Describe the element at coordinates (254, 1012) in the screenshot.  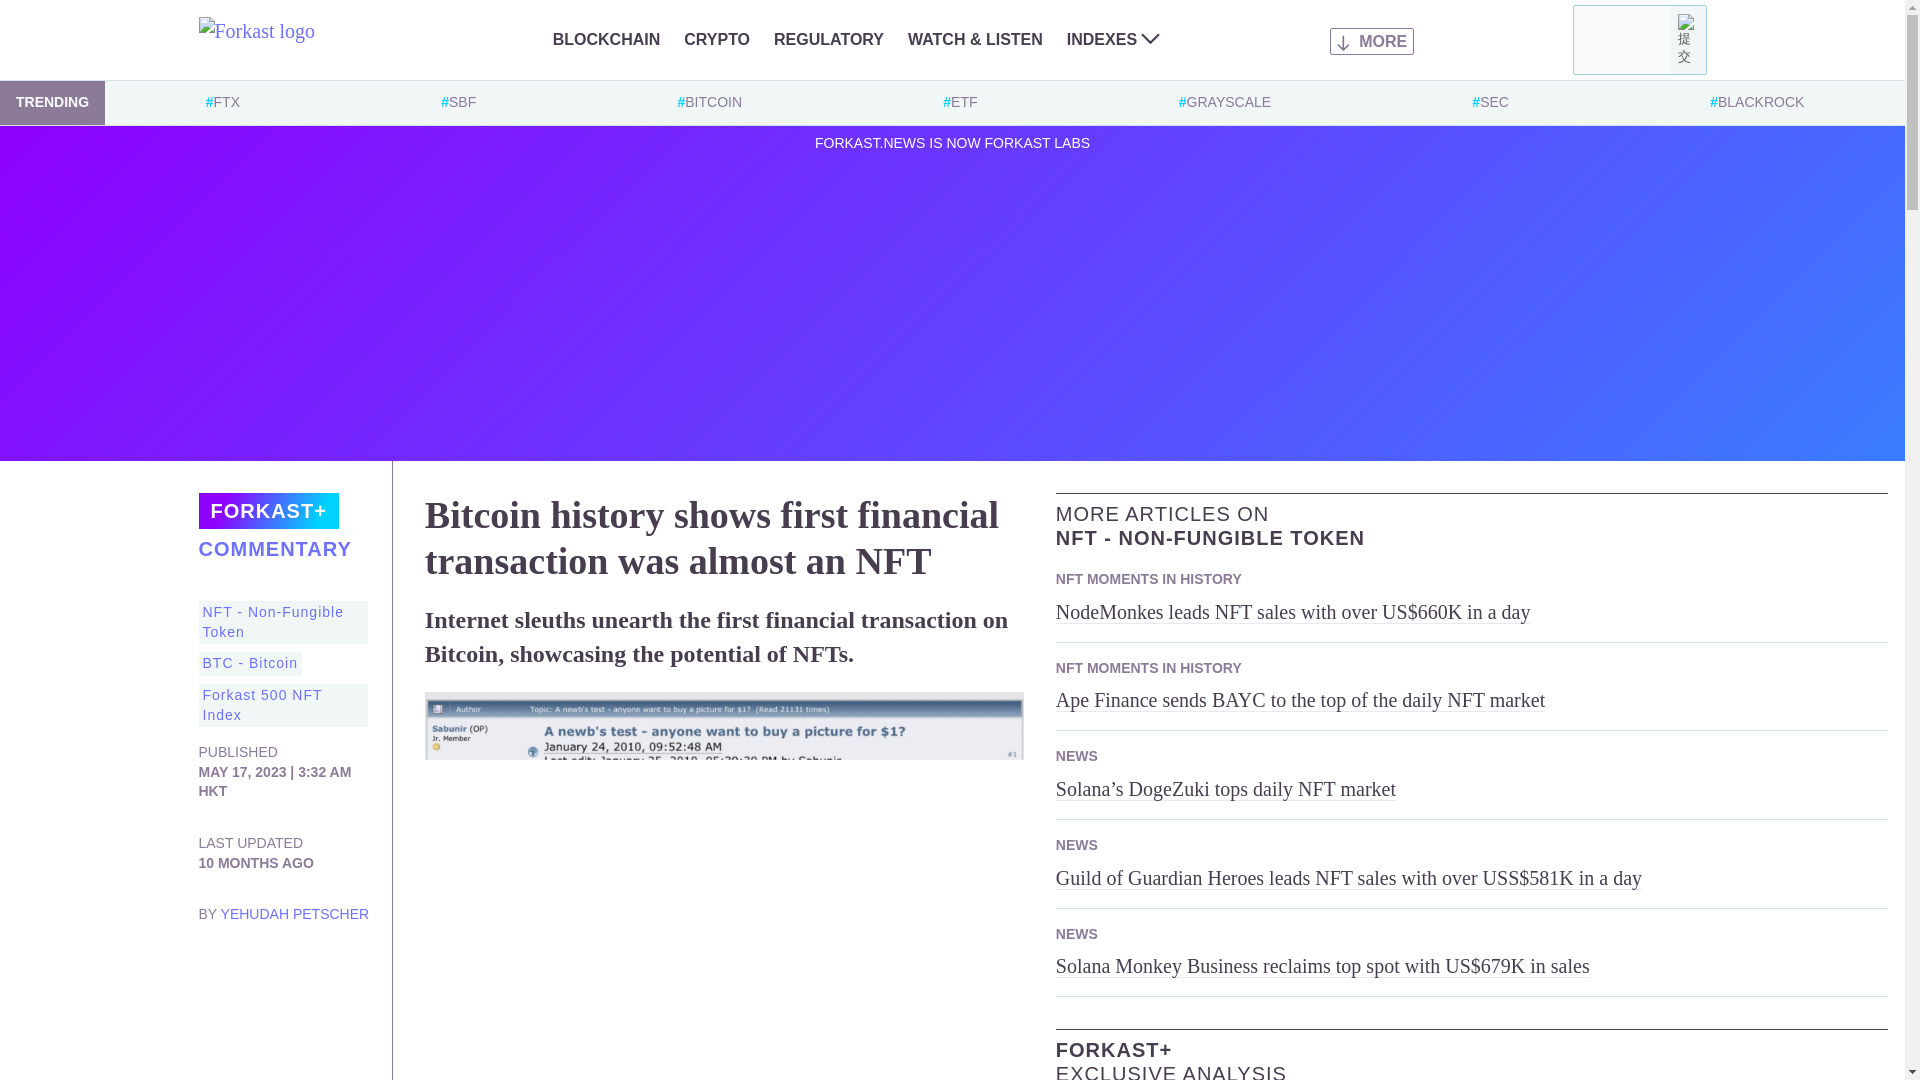
I see `Share on line` at that location.